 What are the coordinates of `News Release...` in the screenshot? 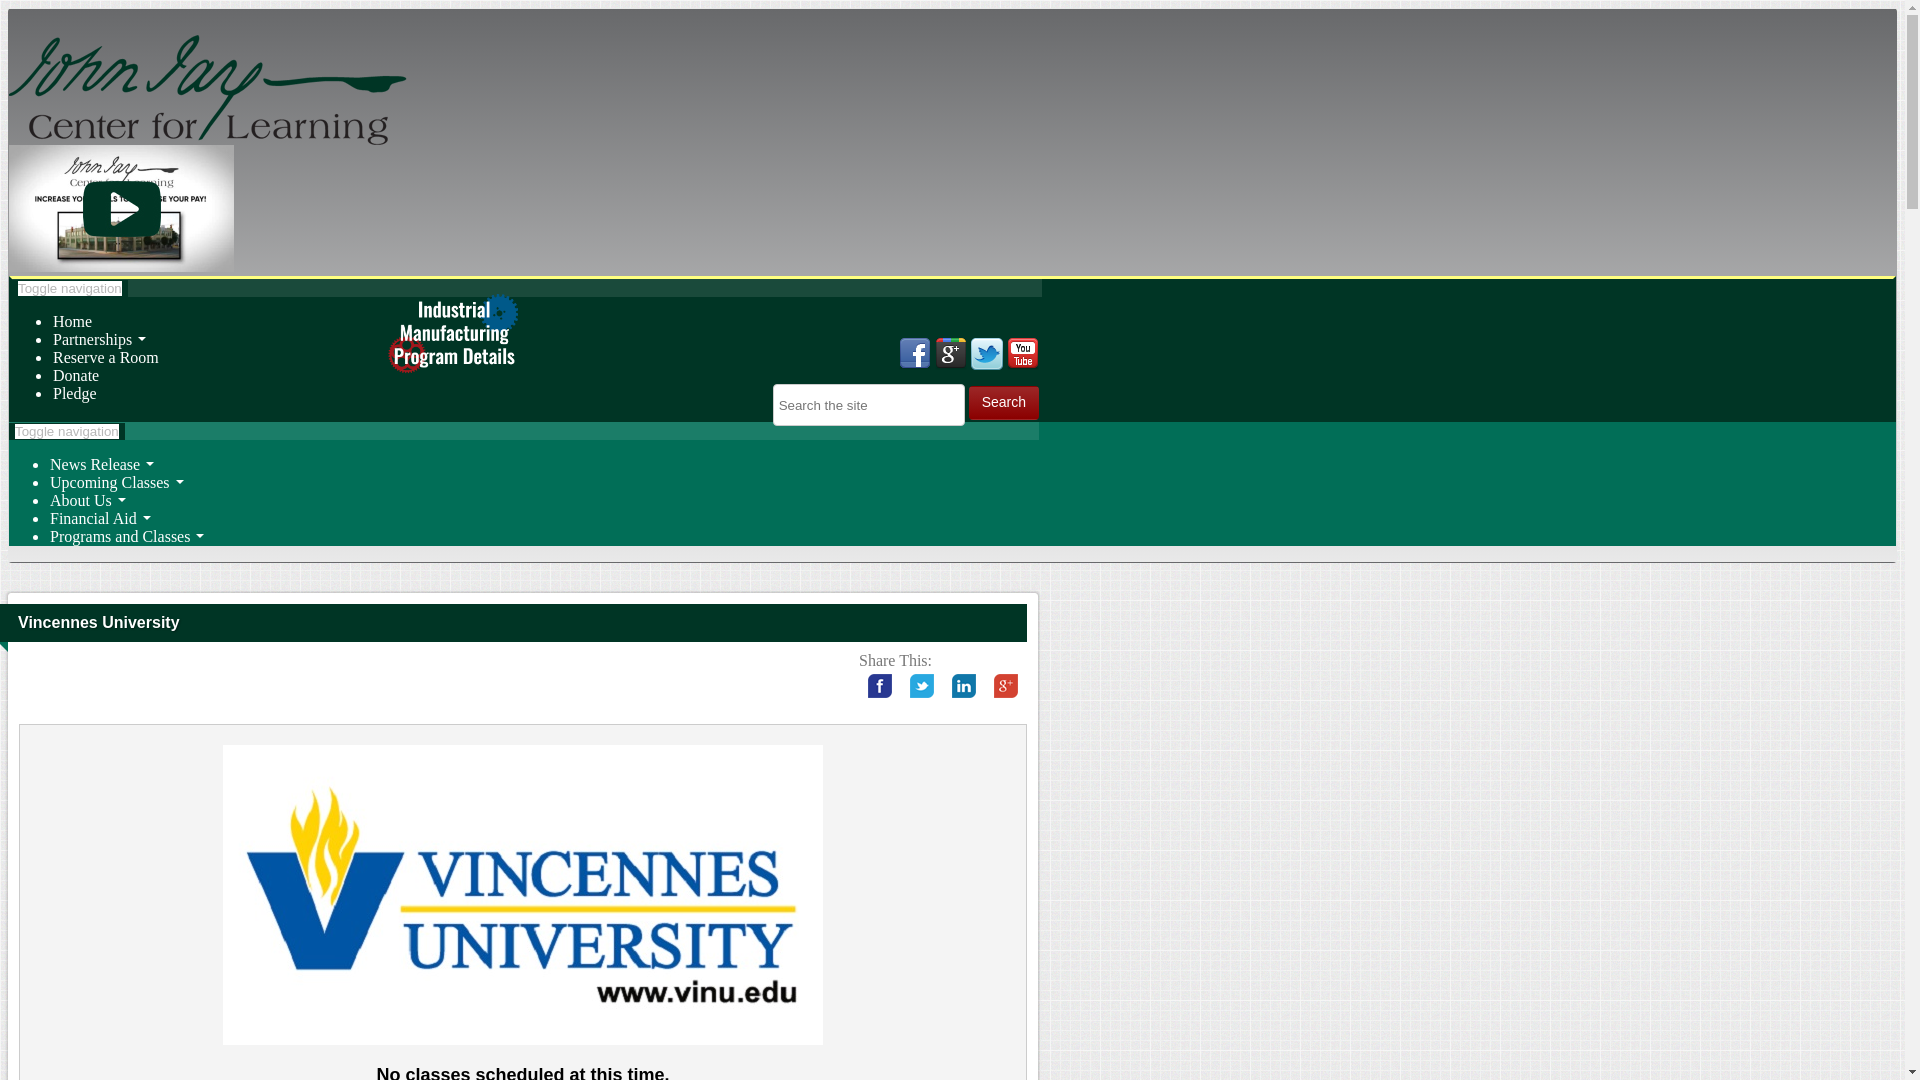 It's located at (101, 464).